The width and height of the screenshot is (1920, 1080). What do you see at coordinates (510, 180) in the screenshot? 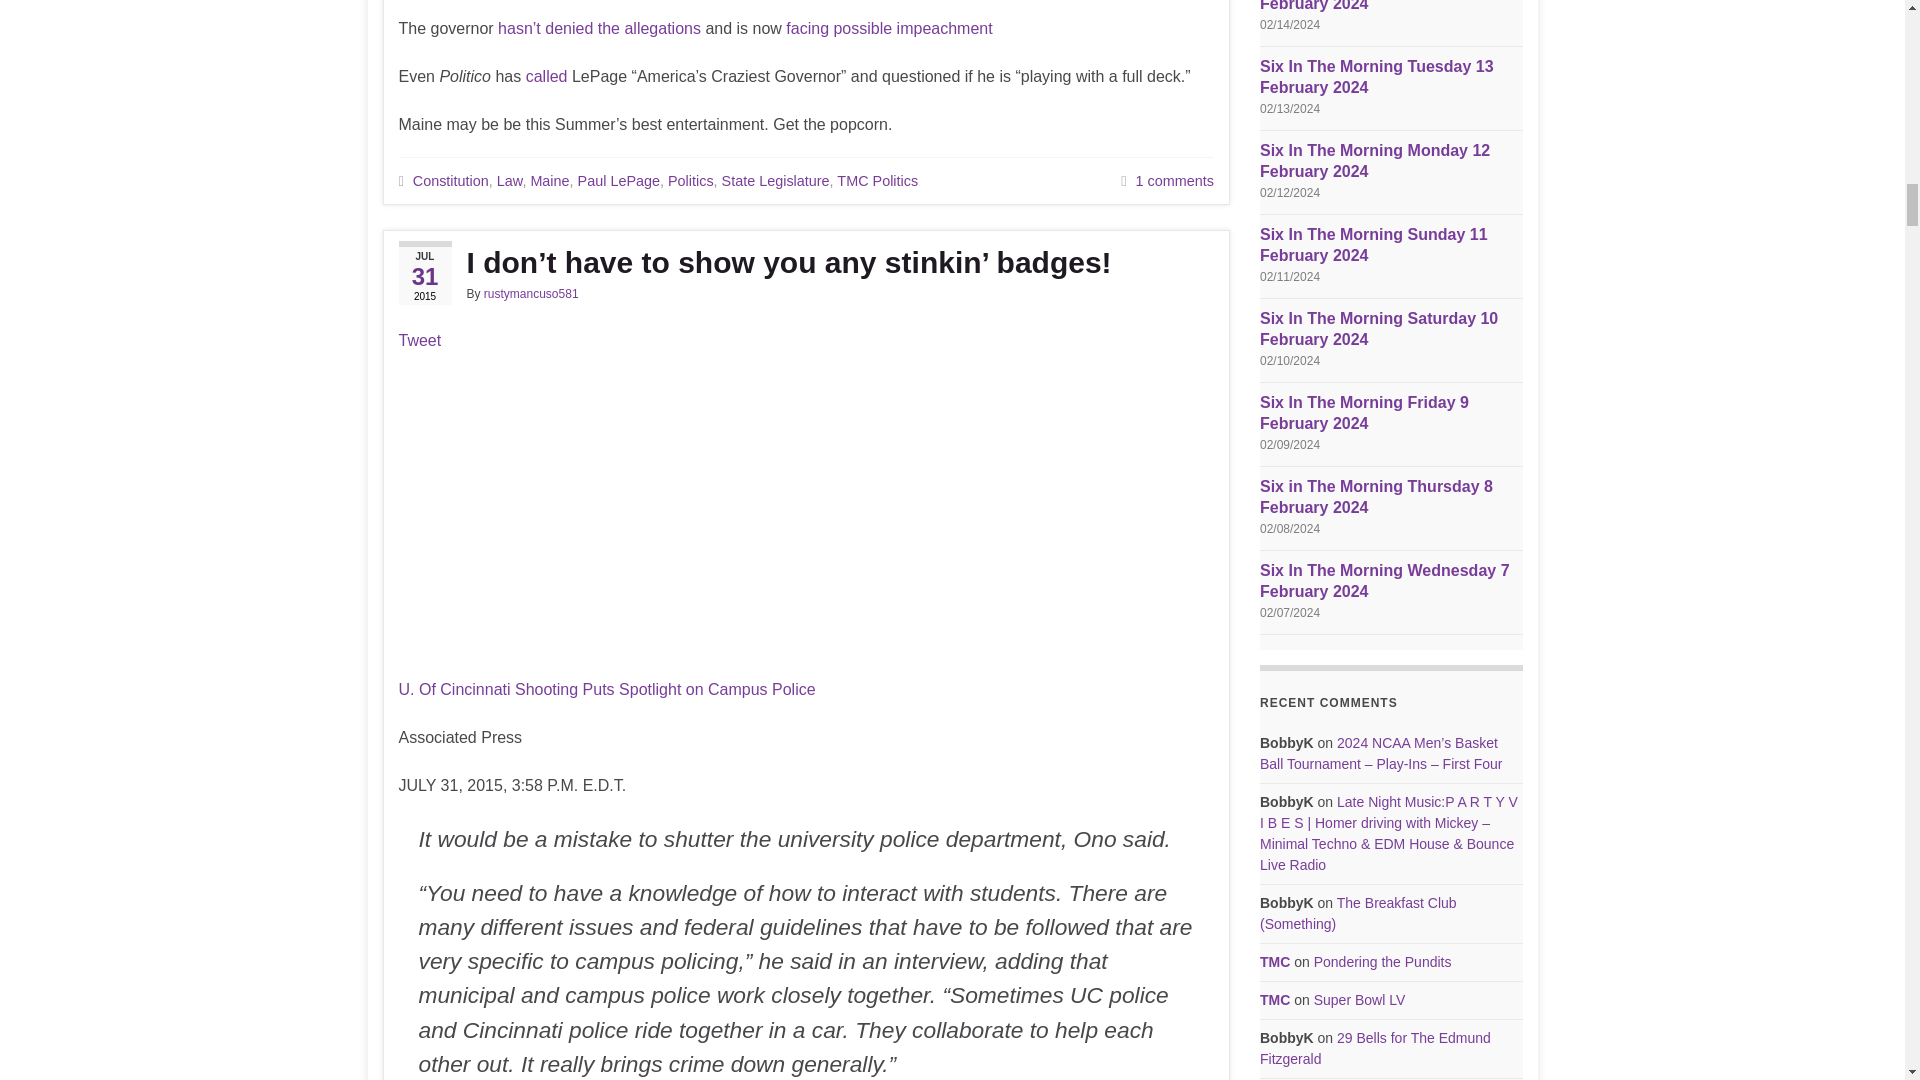
I see `Law` at bounding box center [510, 180].